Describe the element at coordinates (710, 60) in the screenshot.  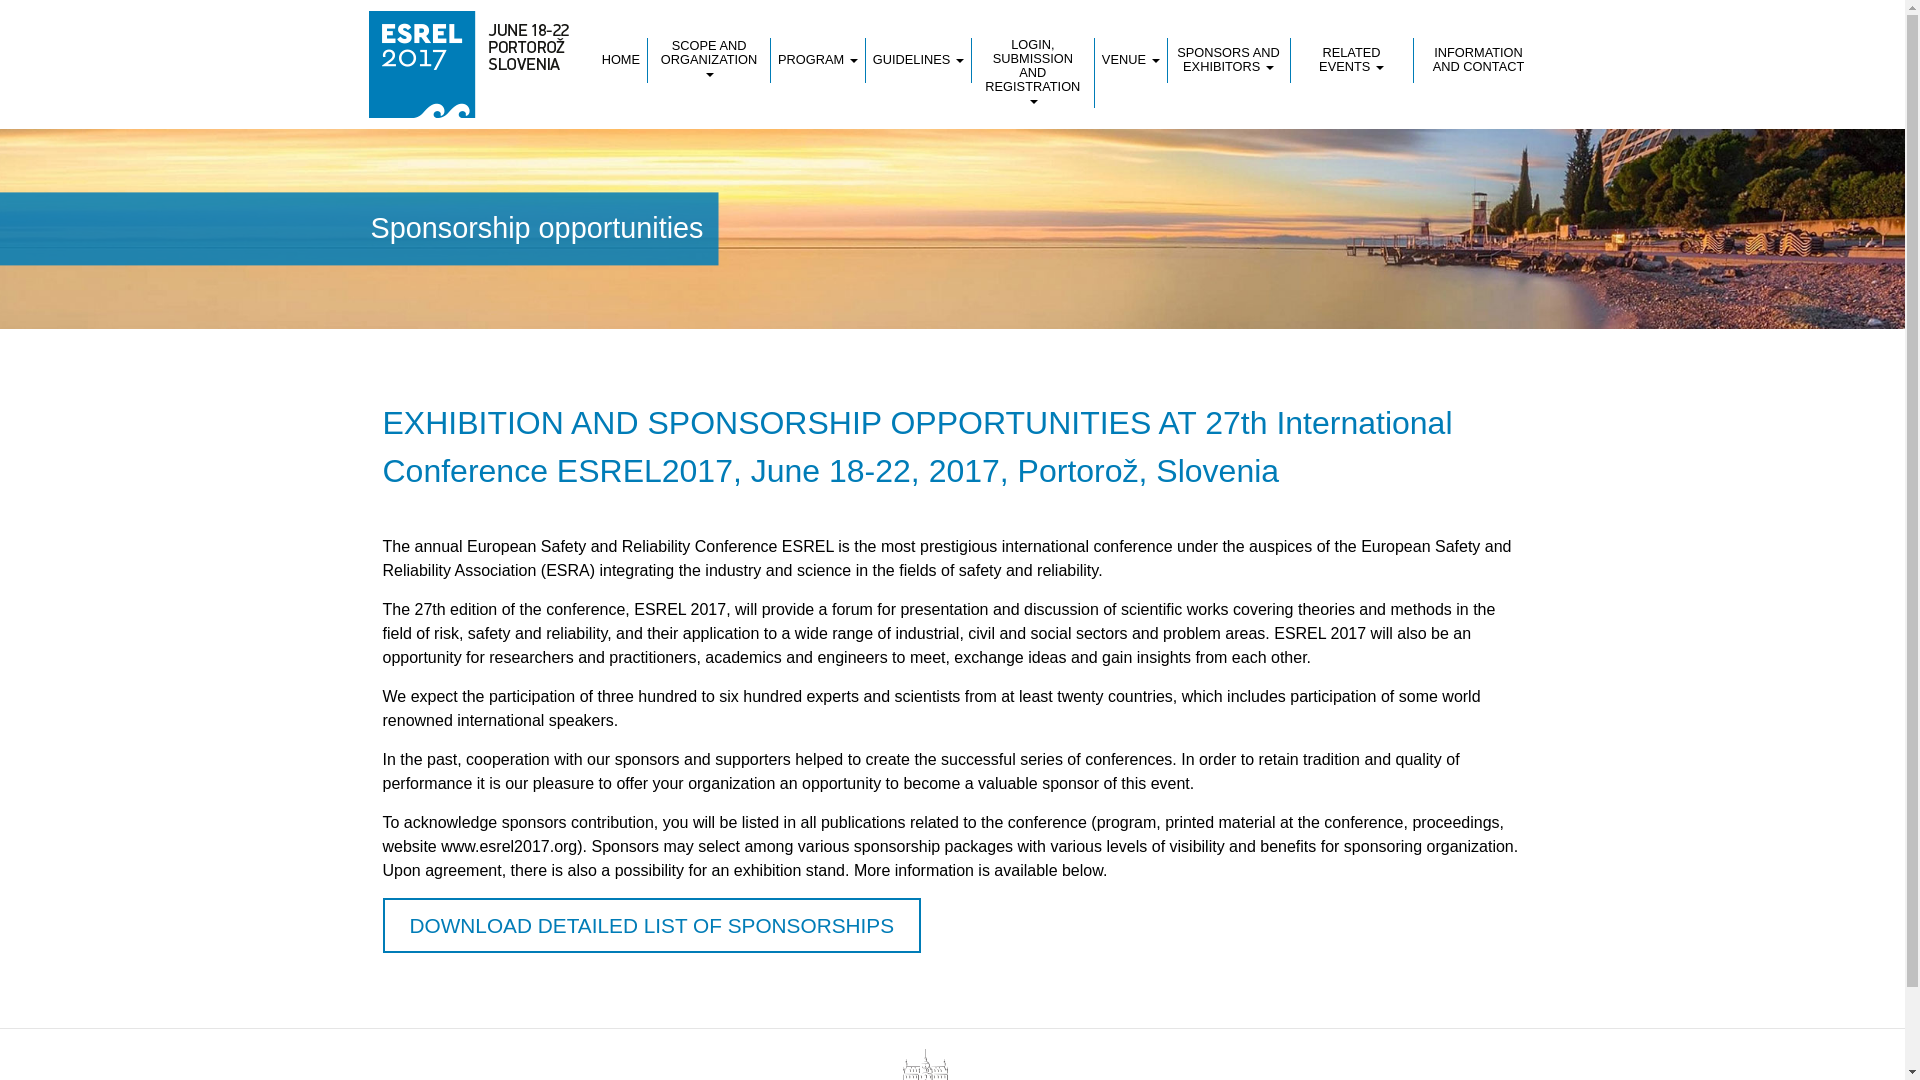
I see `Scope and organization` at that location.